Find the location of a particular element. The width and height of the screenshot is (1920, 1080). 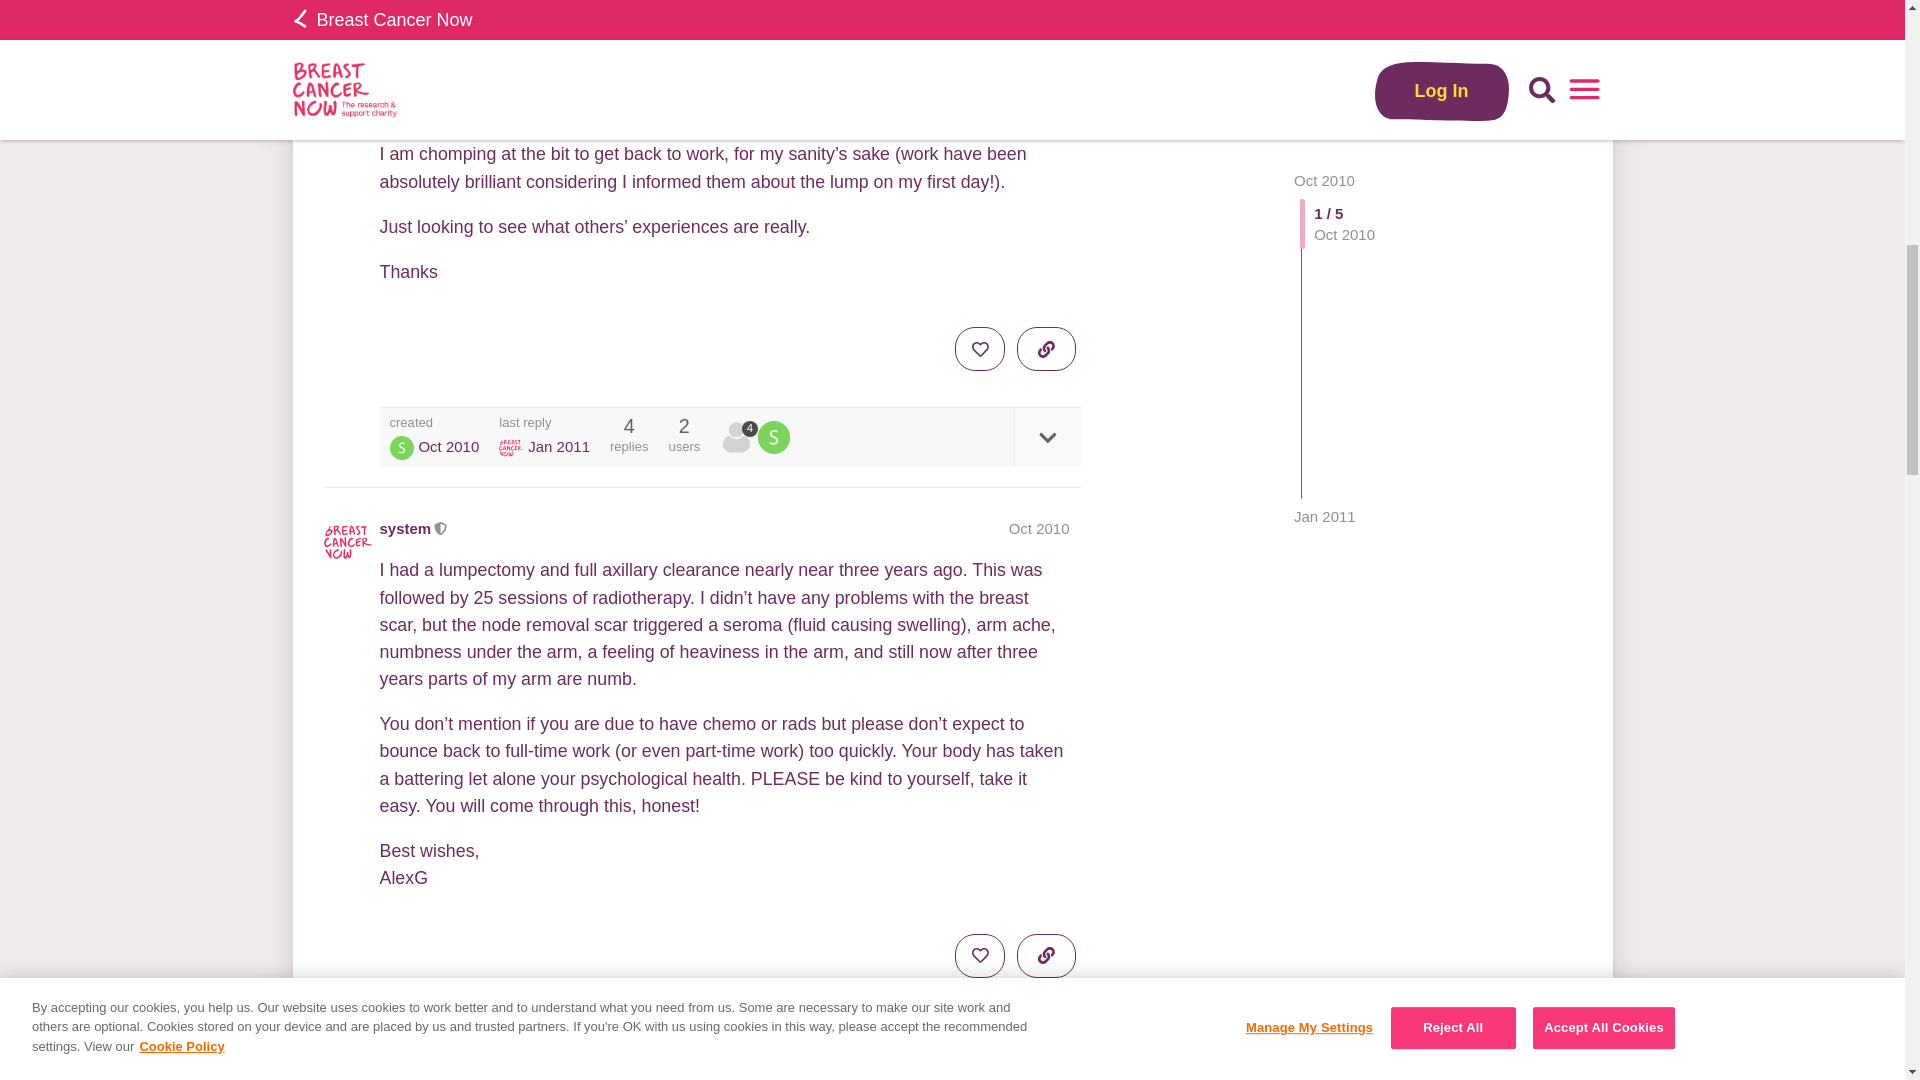

Jan 2011 is located at coordinates (1324, 27).